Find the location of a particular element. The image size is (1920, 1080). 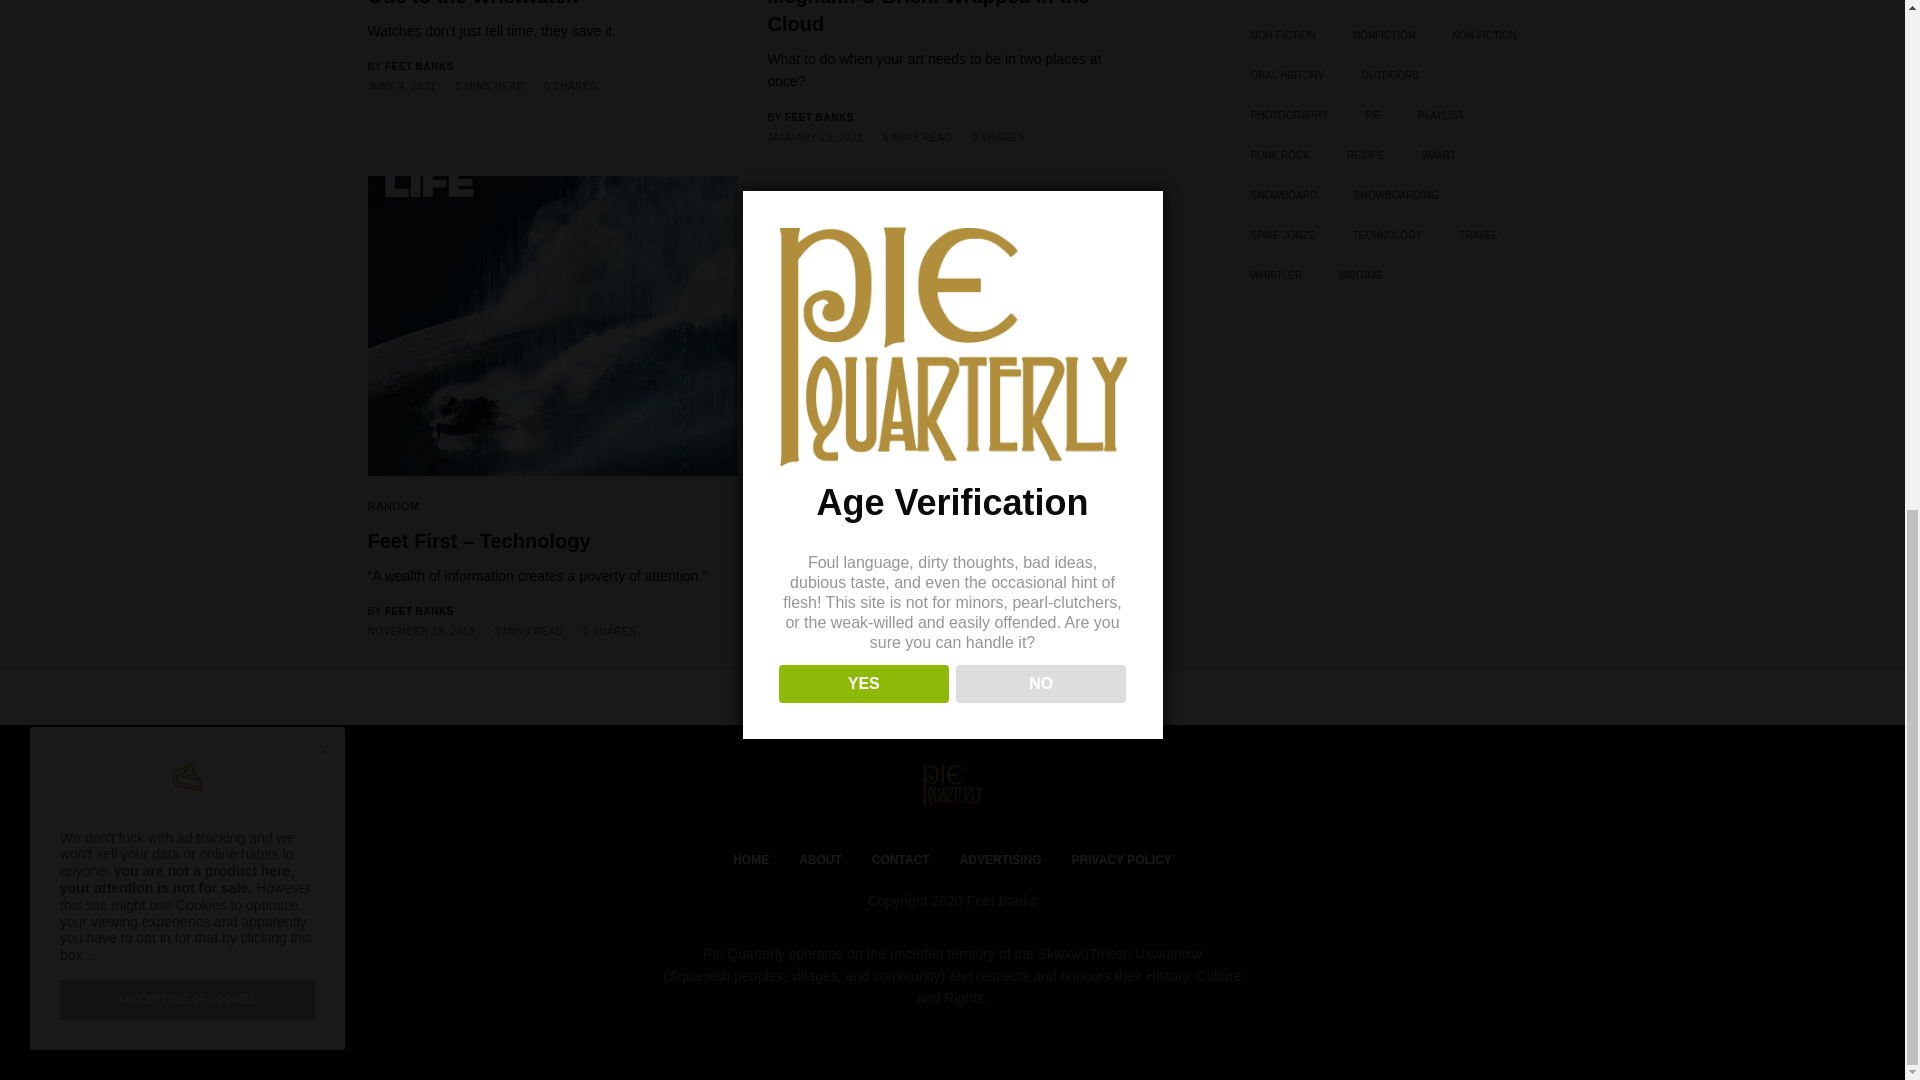

FEET BANKS is located at coordinates (820, 118).